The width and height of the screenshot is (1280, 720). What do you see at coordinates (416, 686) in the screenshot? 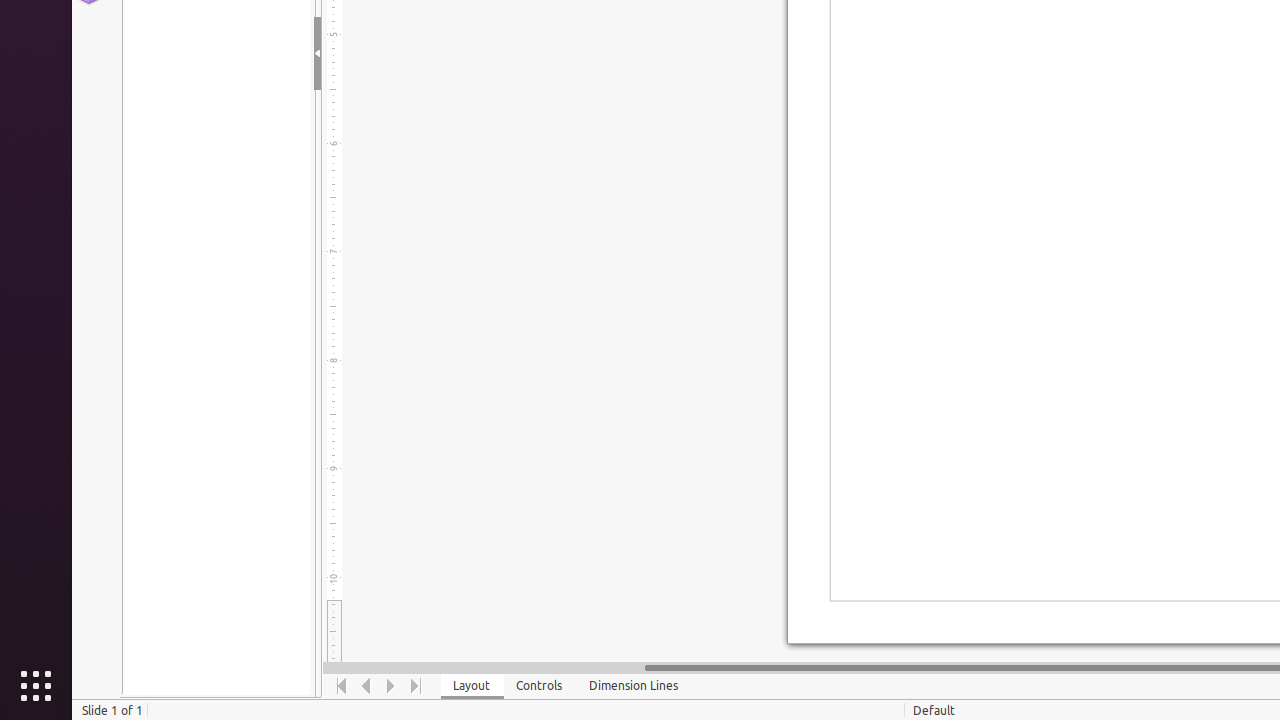
I see `Move To End` at bounding box center [416, 686].